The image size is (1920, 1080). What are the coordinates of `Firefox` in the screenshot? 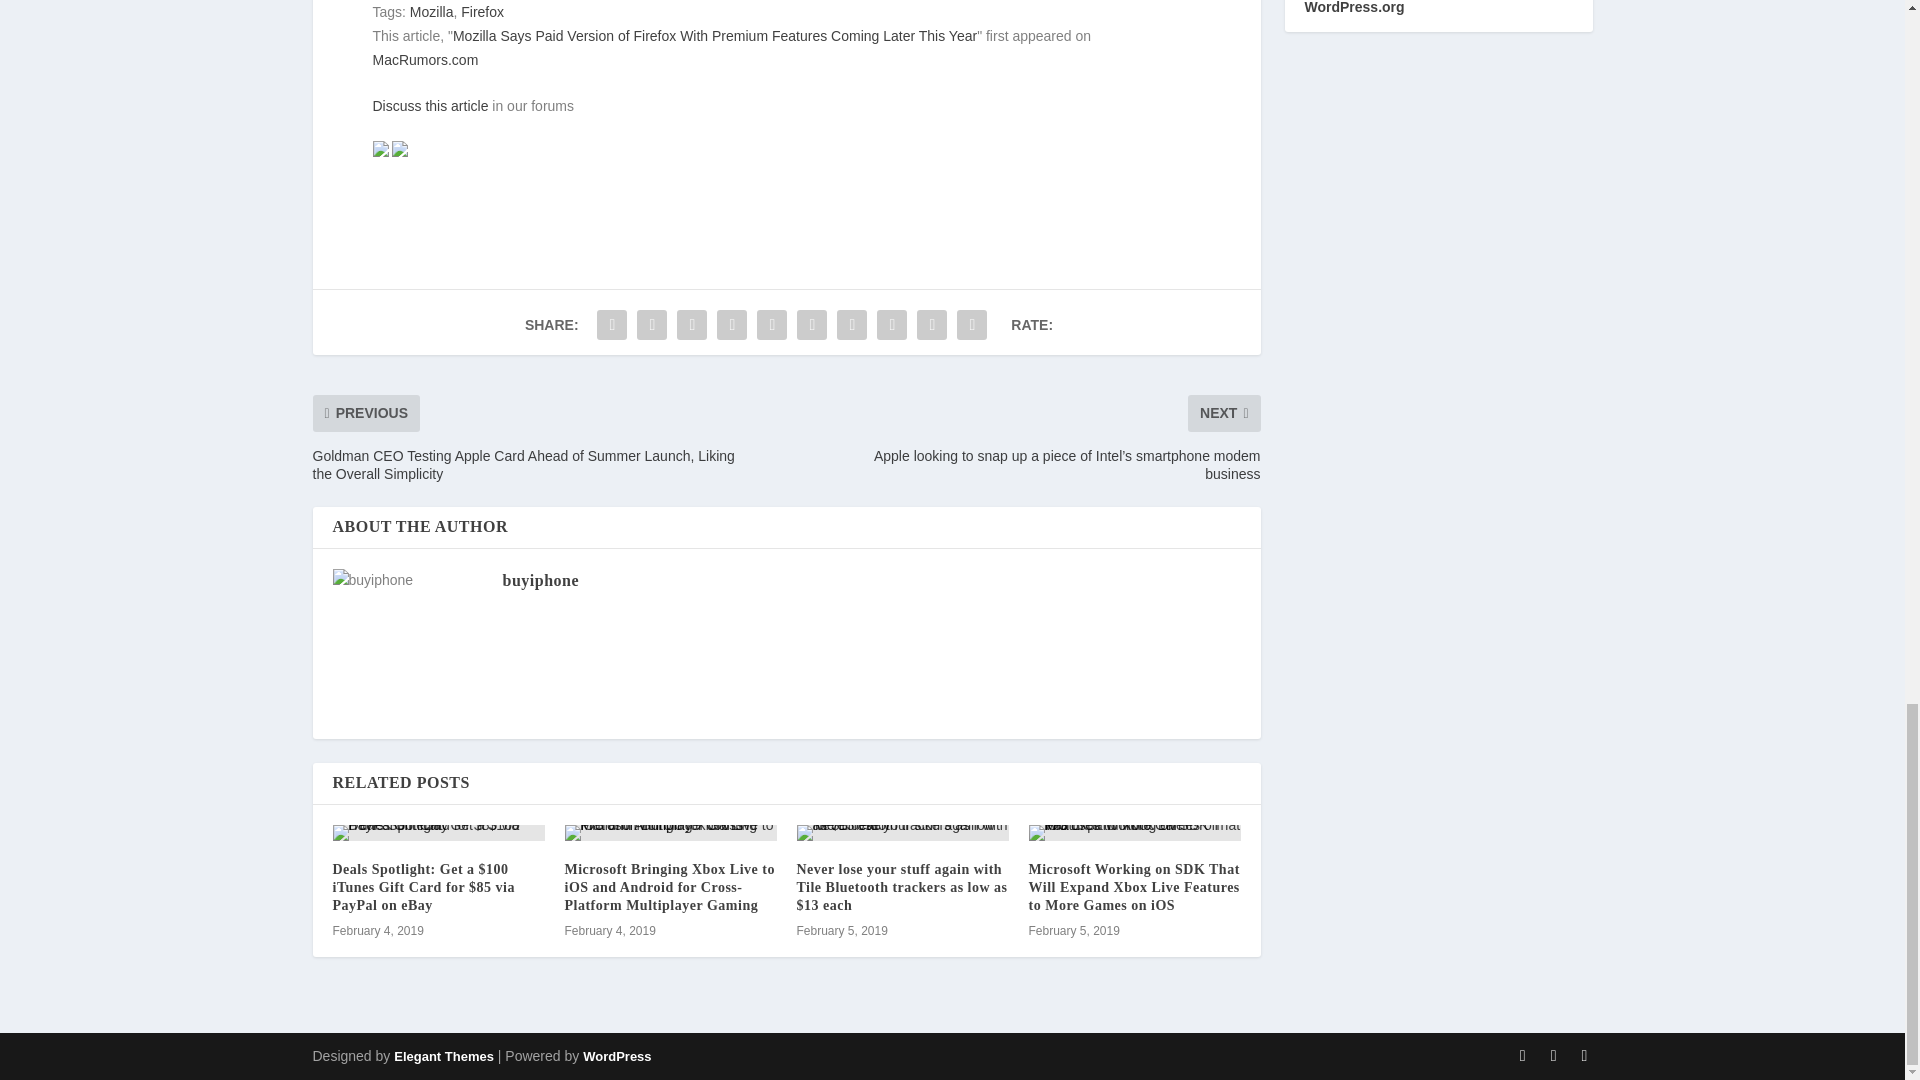 It's located at (482, 12).